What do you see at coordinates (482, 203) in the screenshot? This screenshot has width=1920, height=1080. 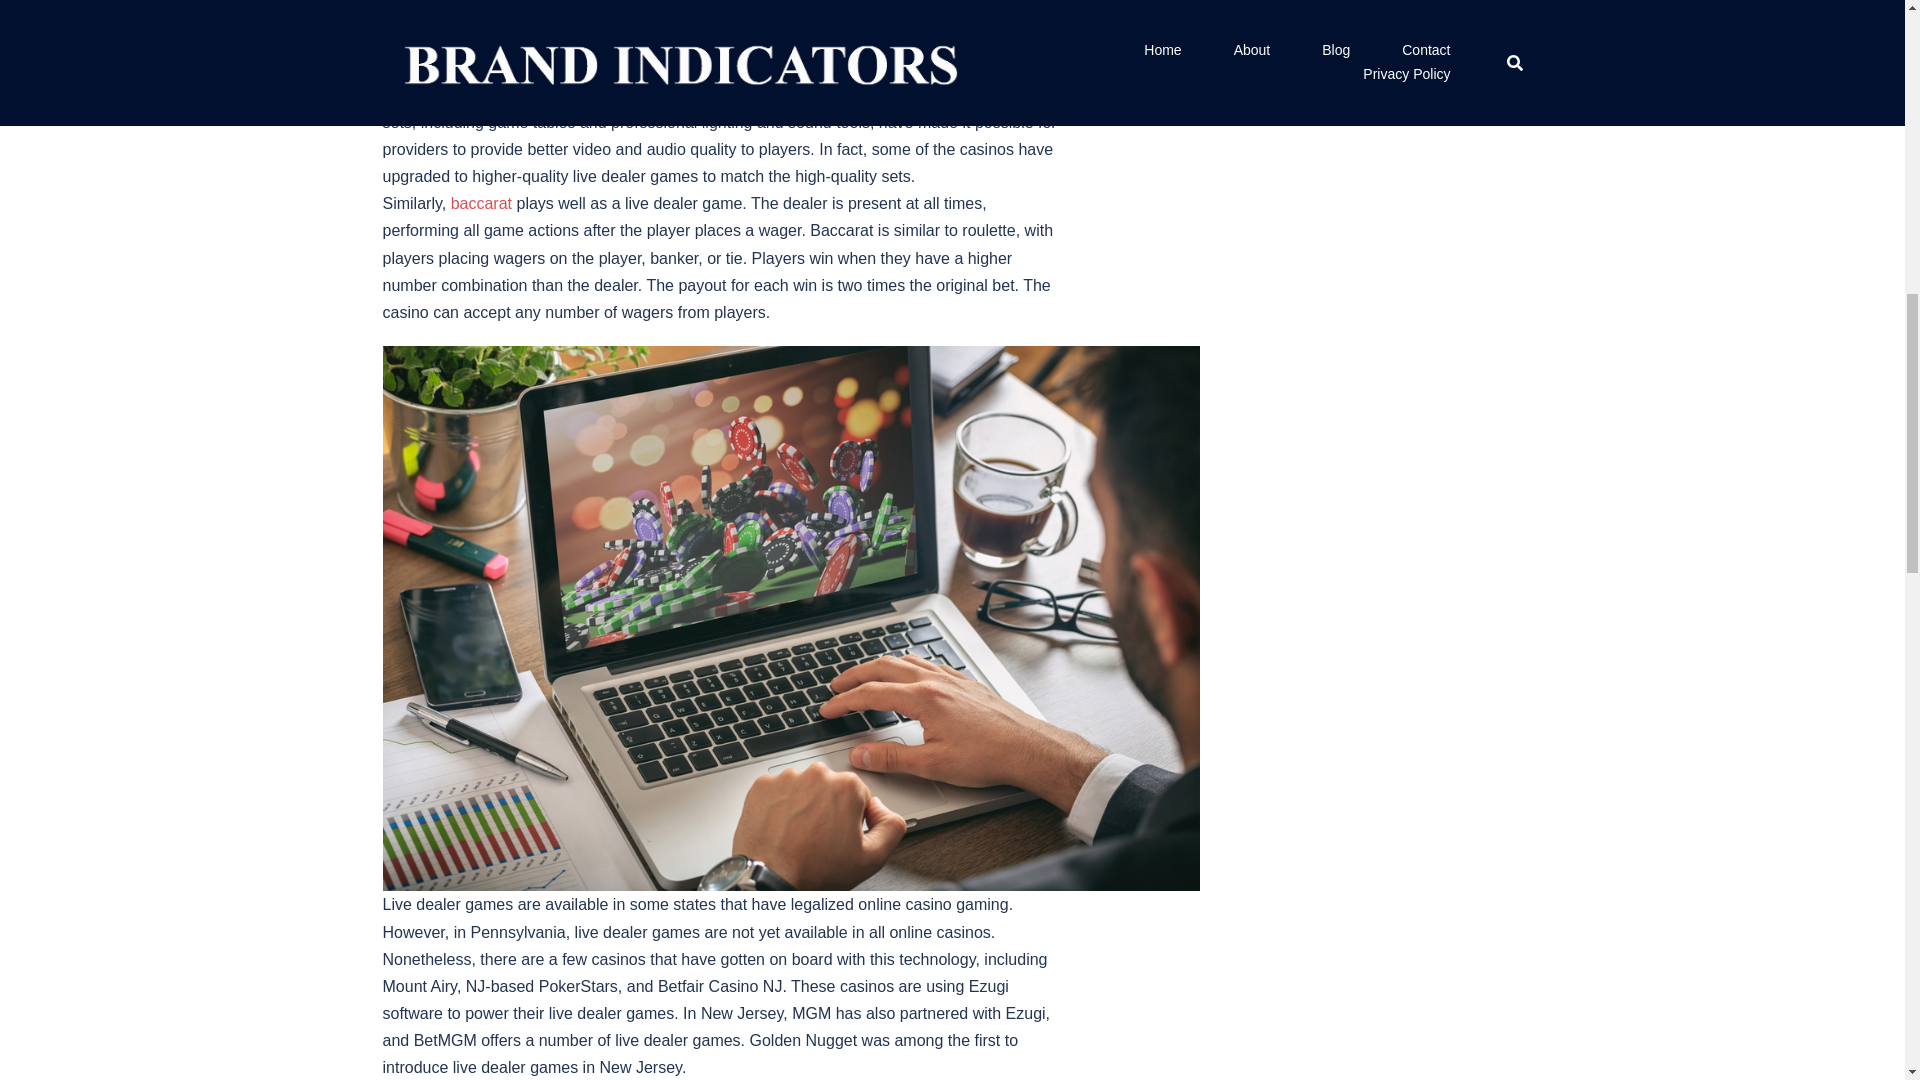 I see `baccarat` at bounding box center [482, 203].